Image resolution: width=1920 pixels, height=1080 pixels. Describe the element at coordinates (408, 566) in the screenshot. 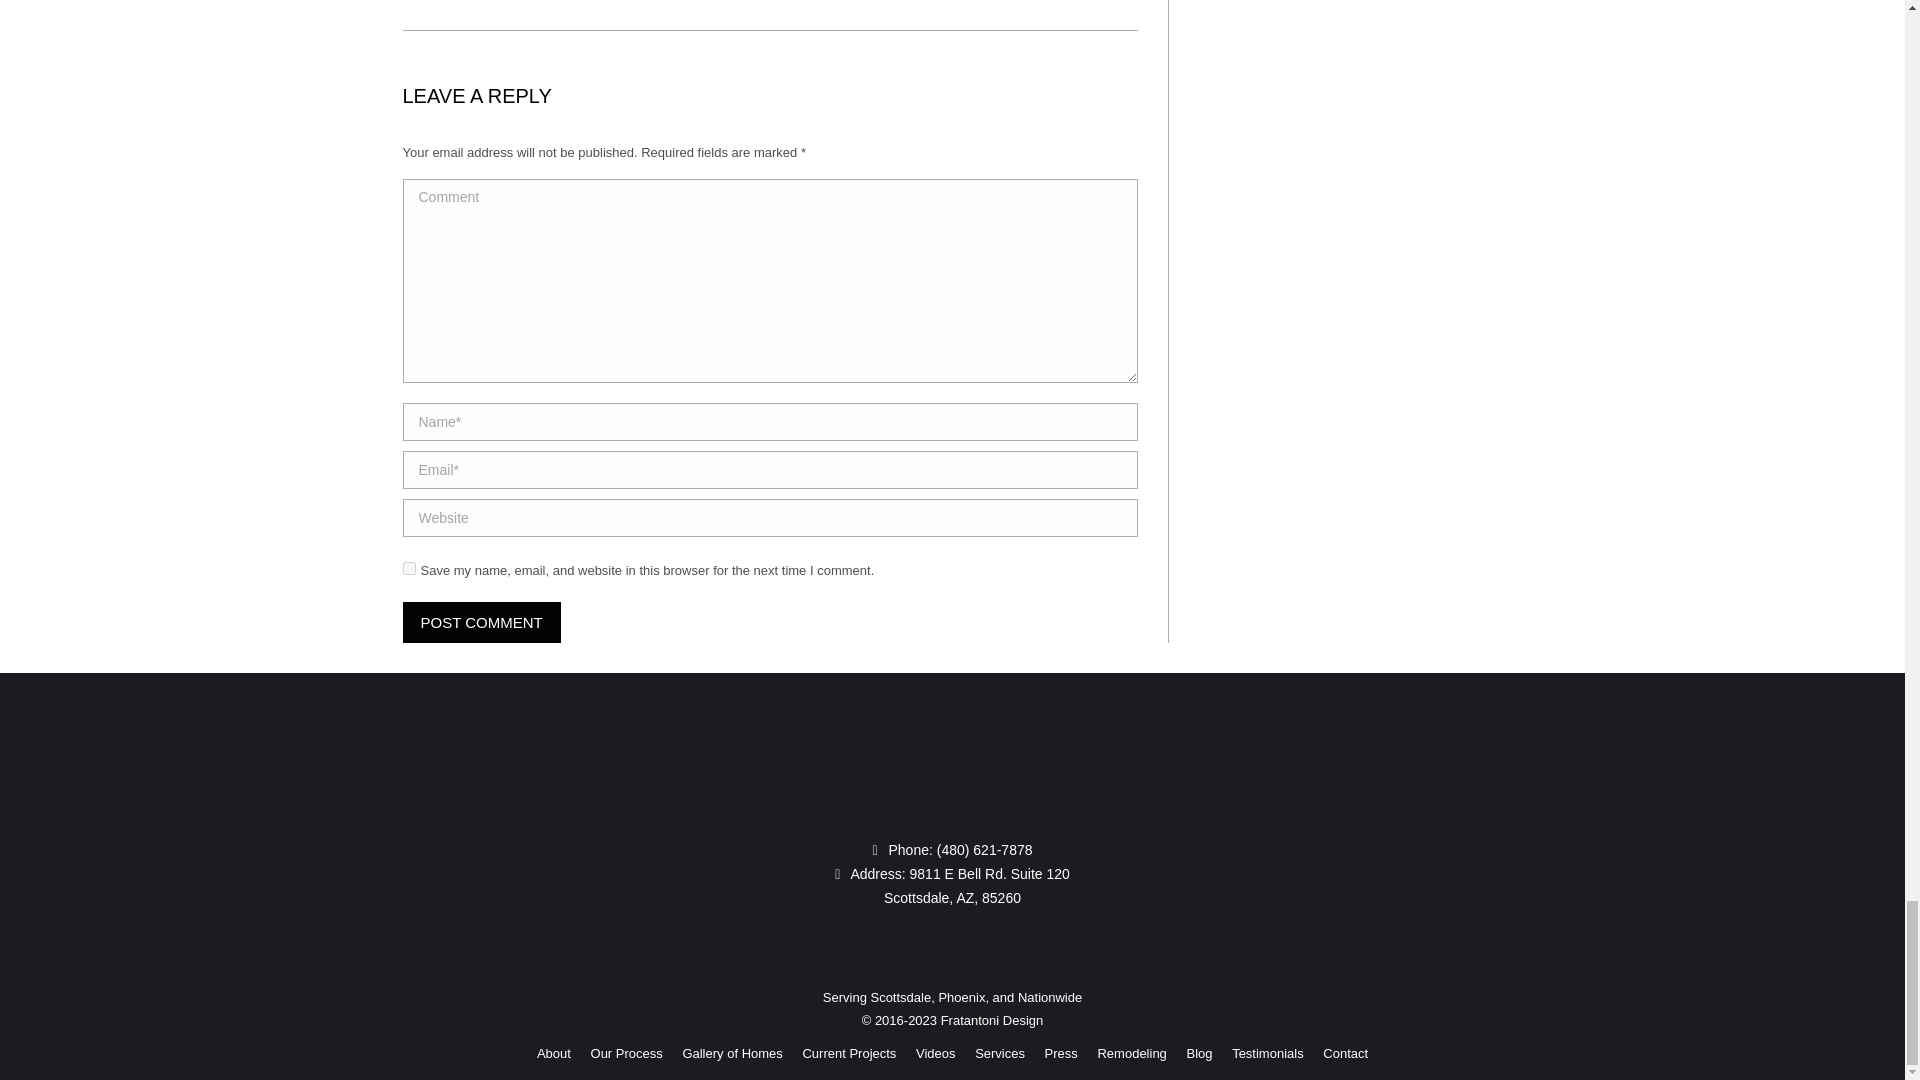

I see `yes` at that location.